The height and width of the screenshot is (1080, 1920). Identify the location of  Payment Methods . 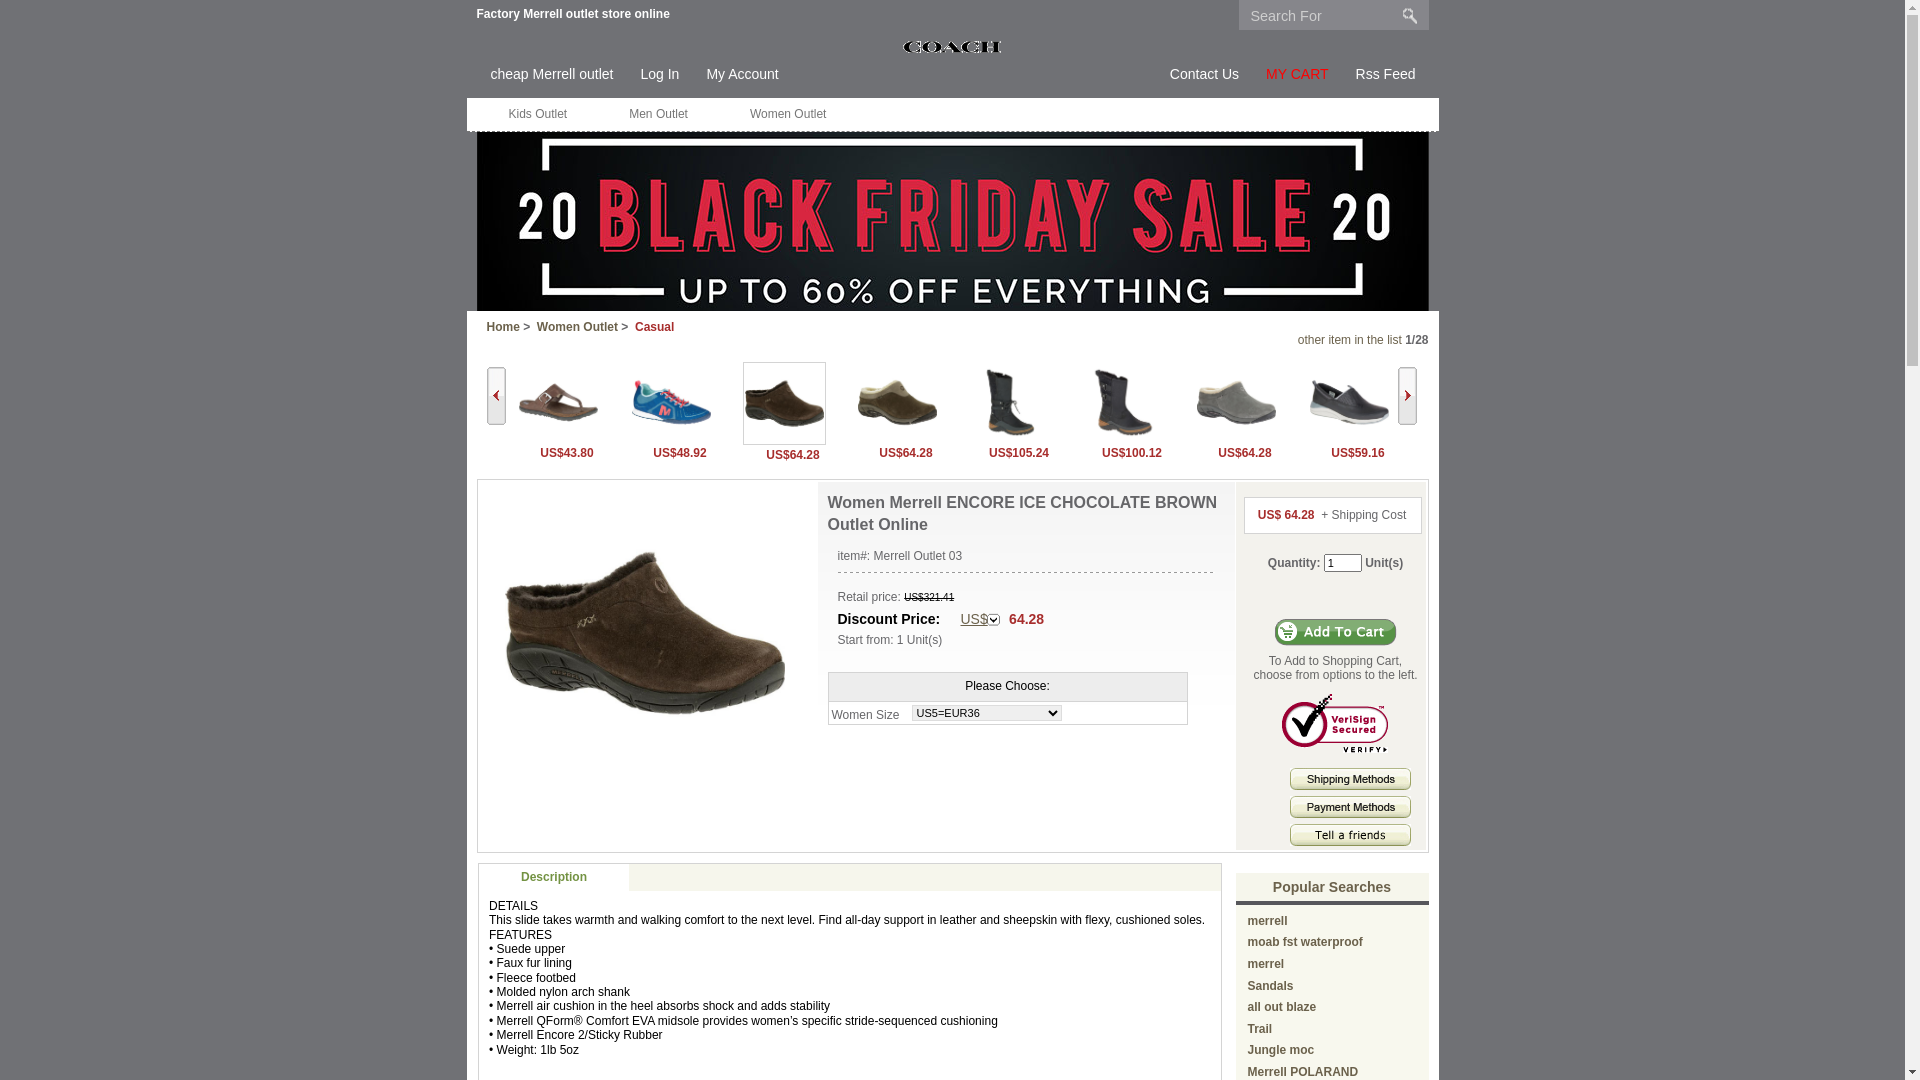
(1350, 807).